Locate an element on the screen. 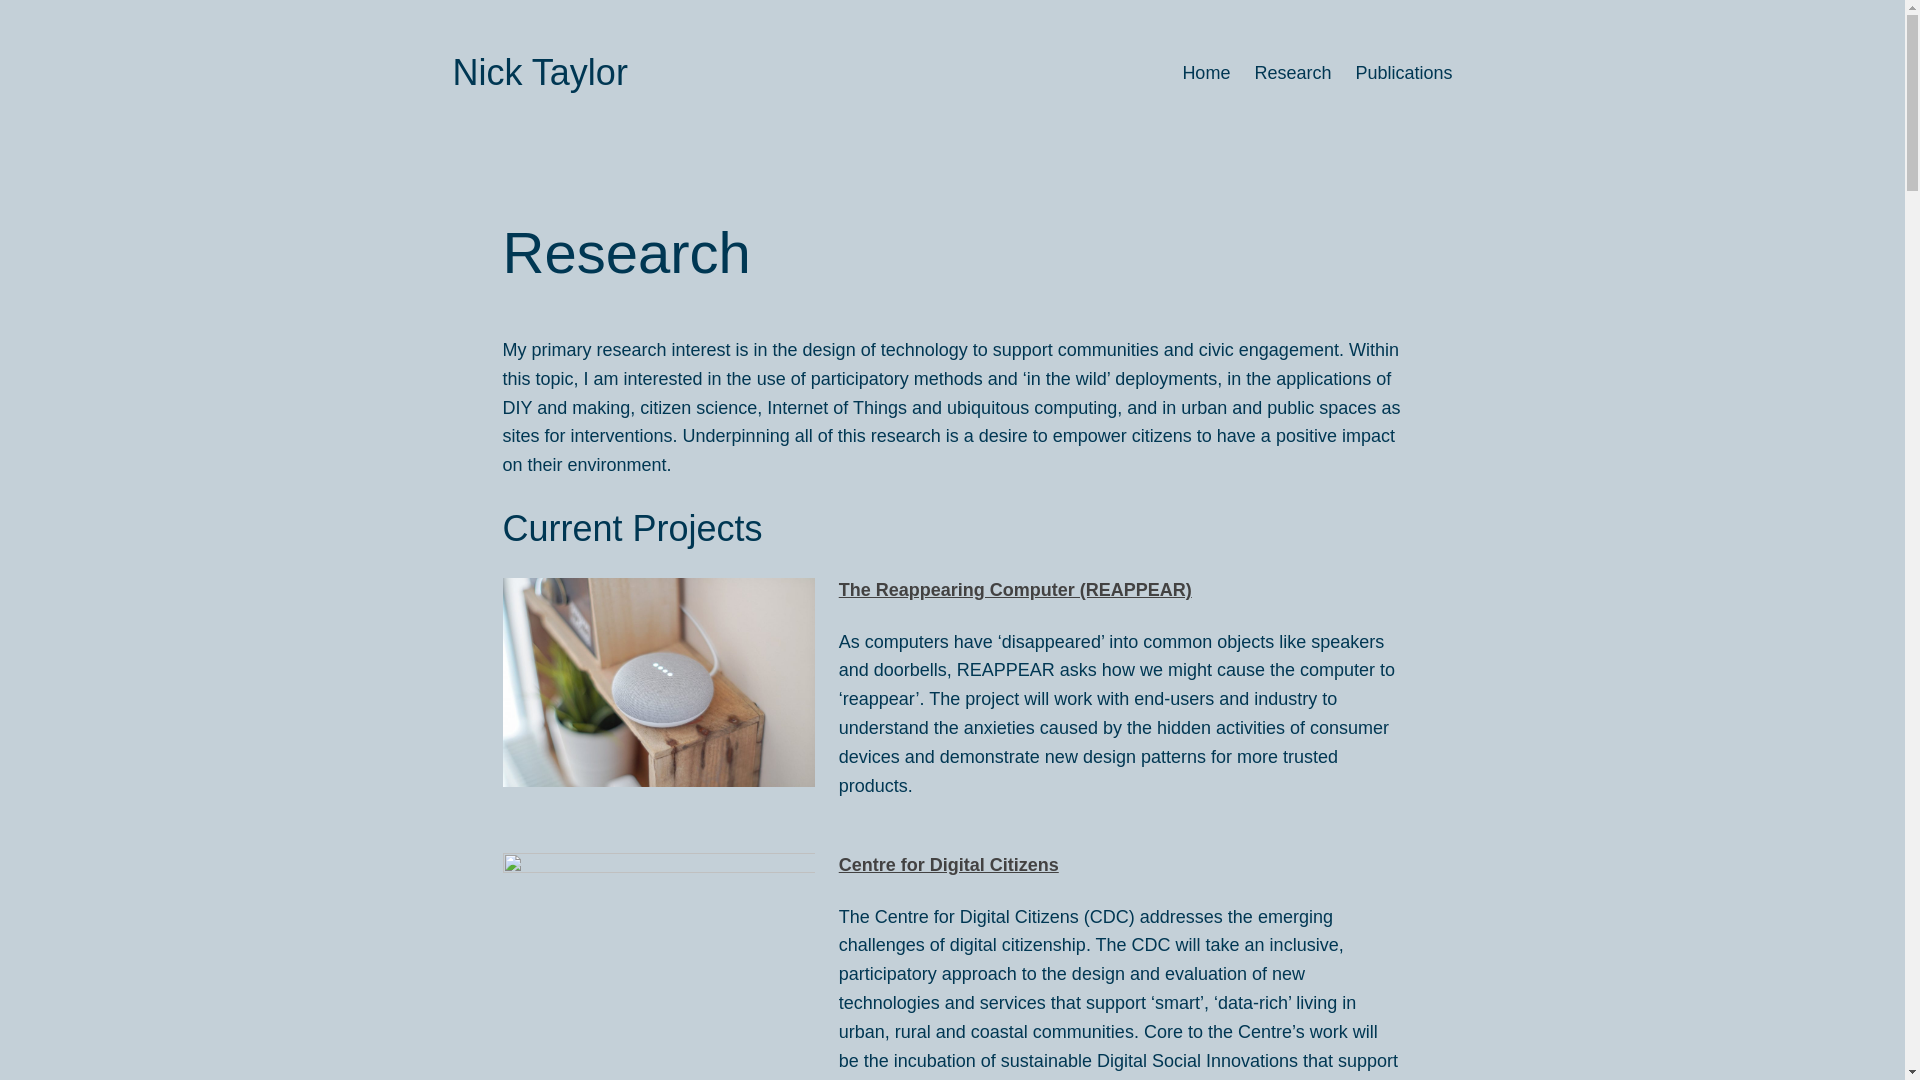  Nick Taylor is located at coordinates (539, 72).